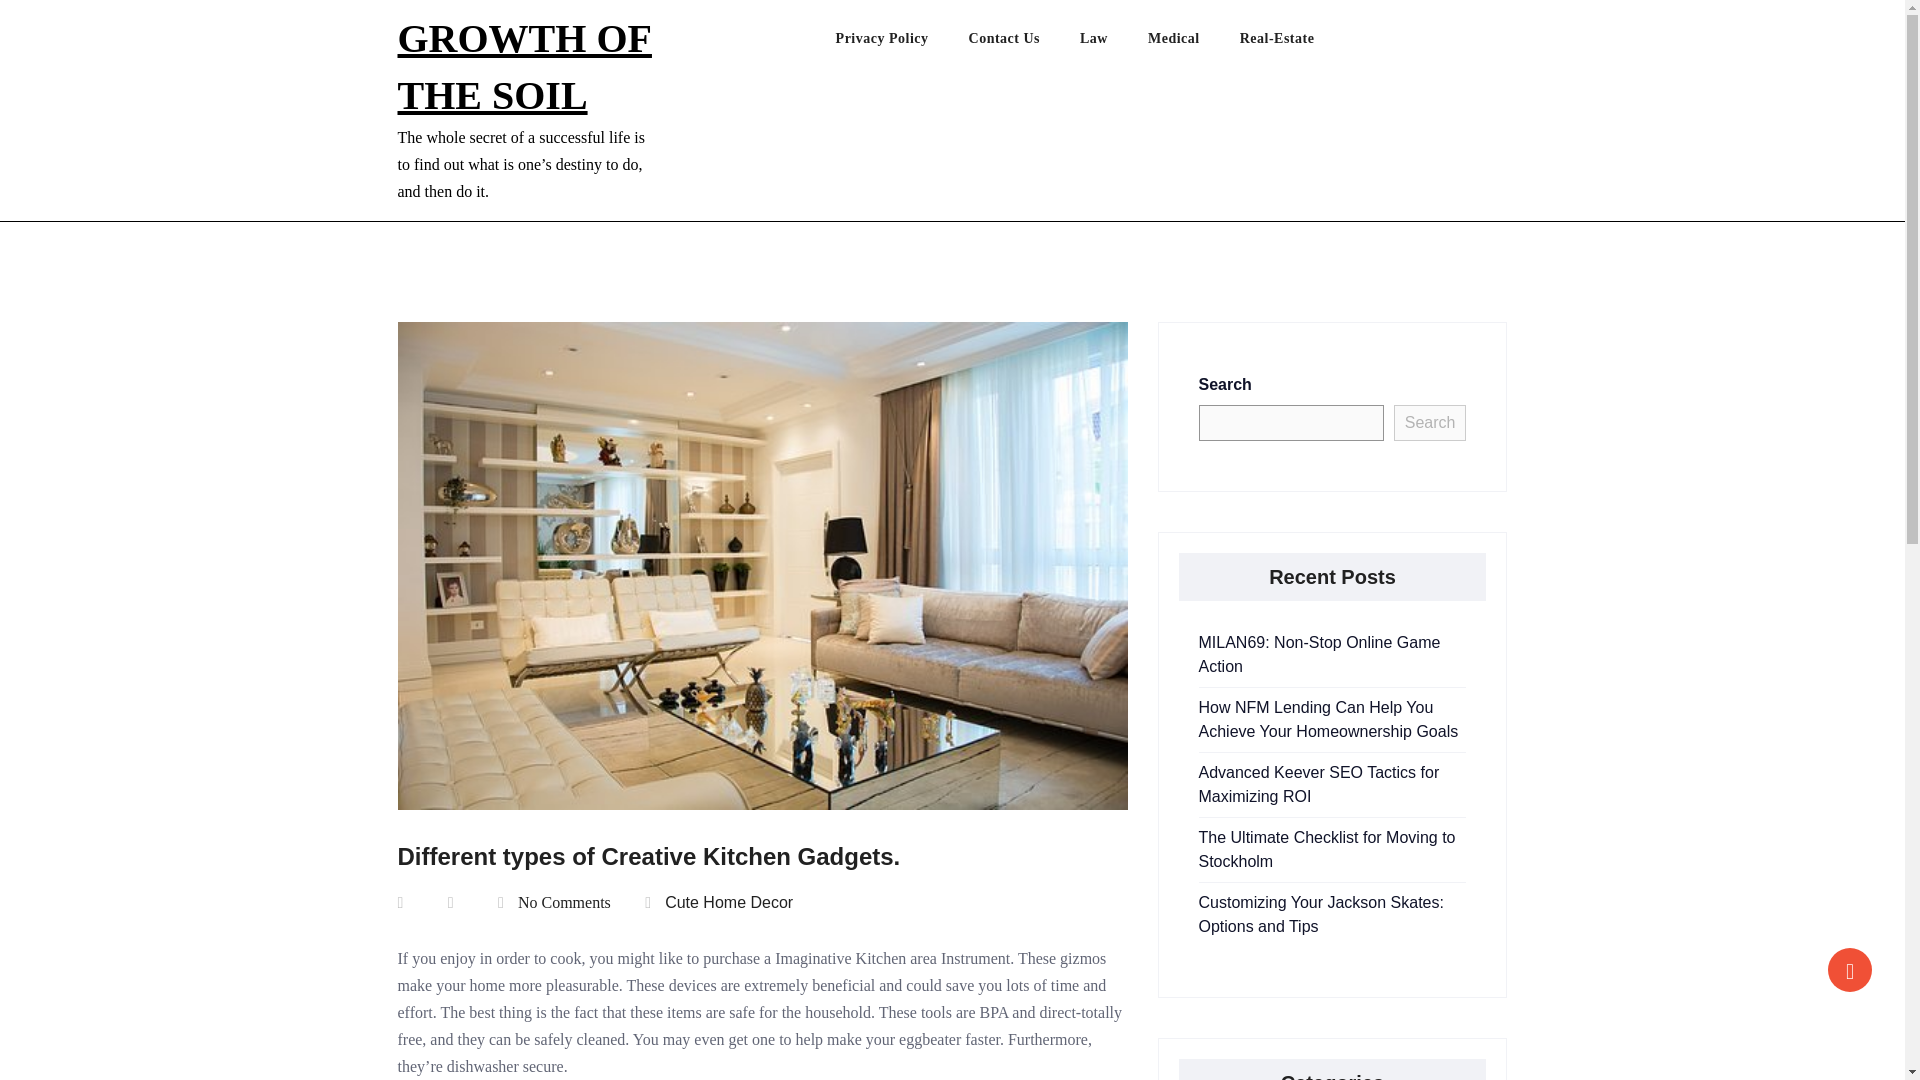 The width and height of the screenshot is (1920, 1080). I want to click on MILAN69: Non-Stop Online Game Action, so click(1319, 654).